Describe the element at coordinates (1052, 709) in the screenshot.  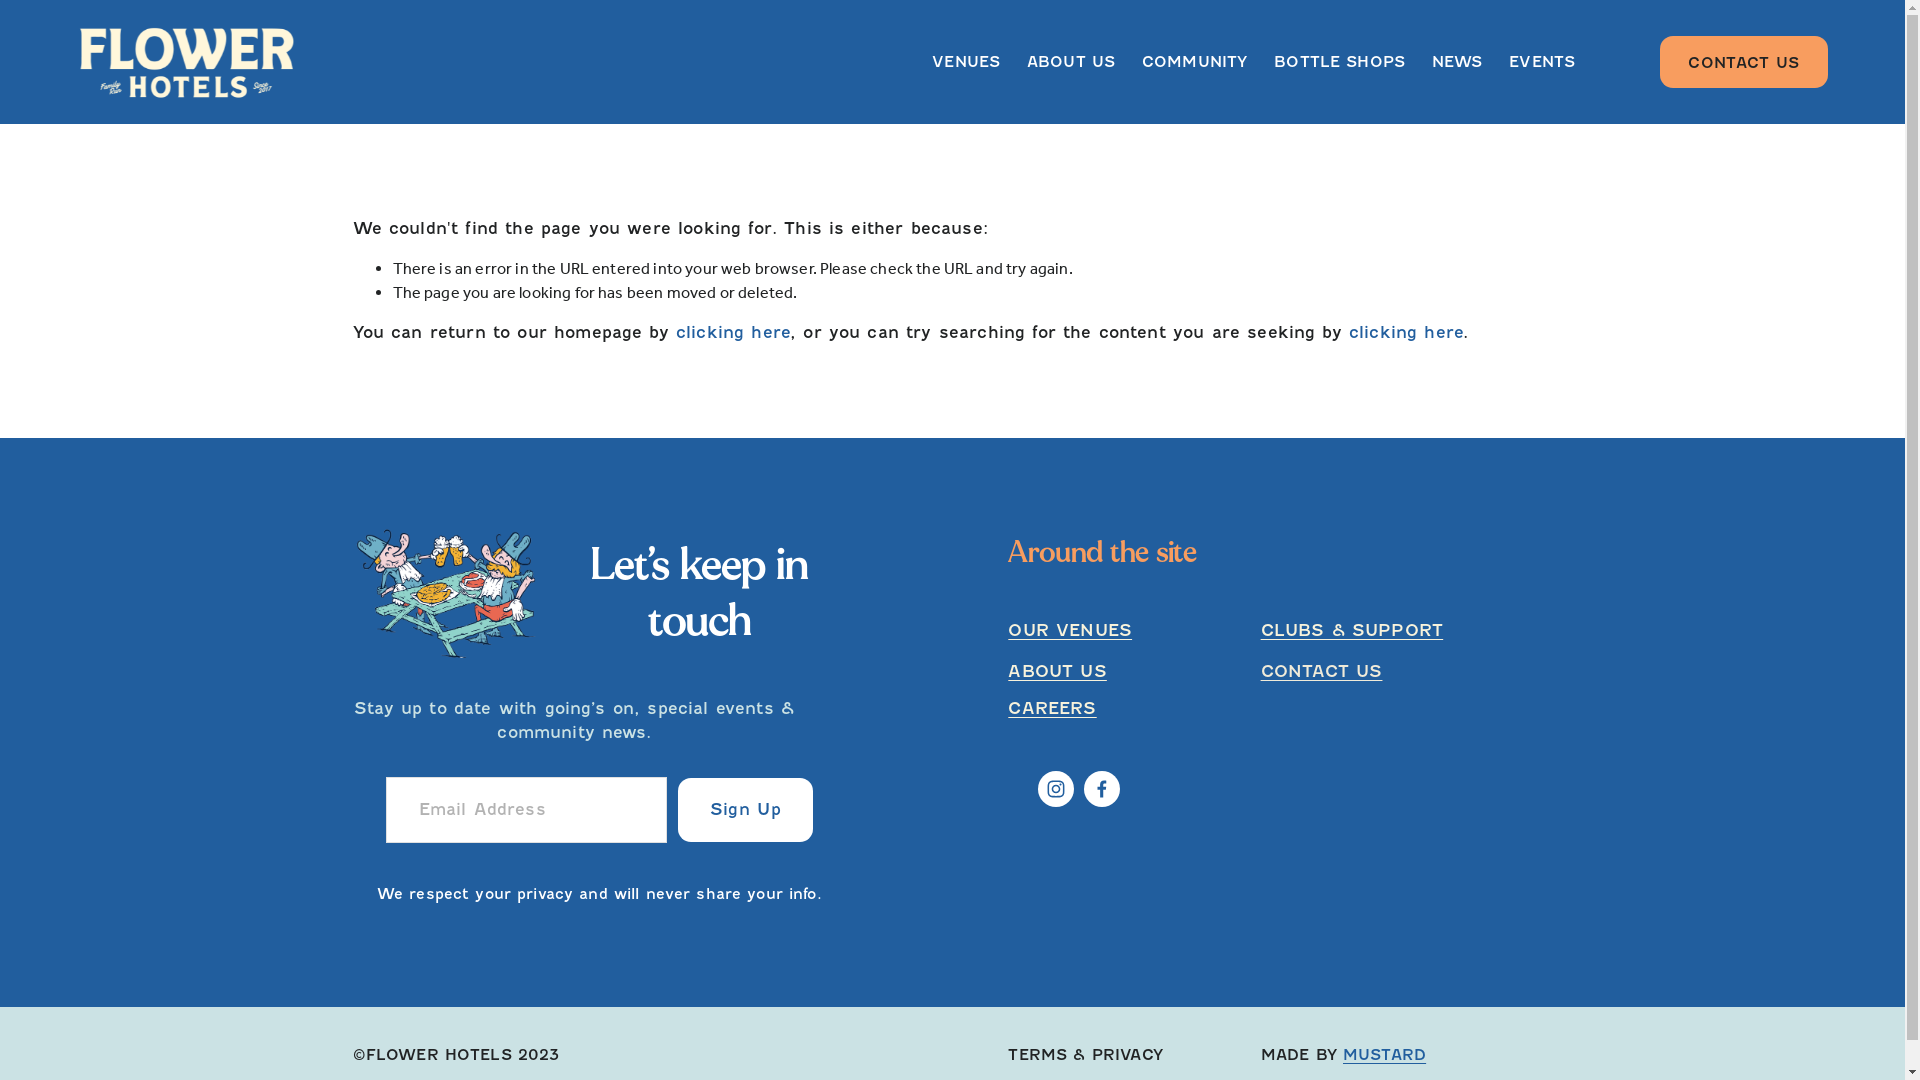
I see `CAREERS` at that location.